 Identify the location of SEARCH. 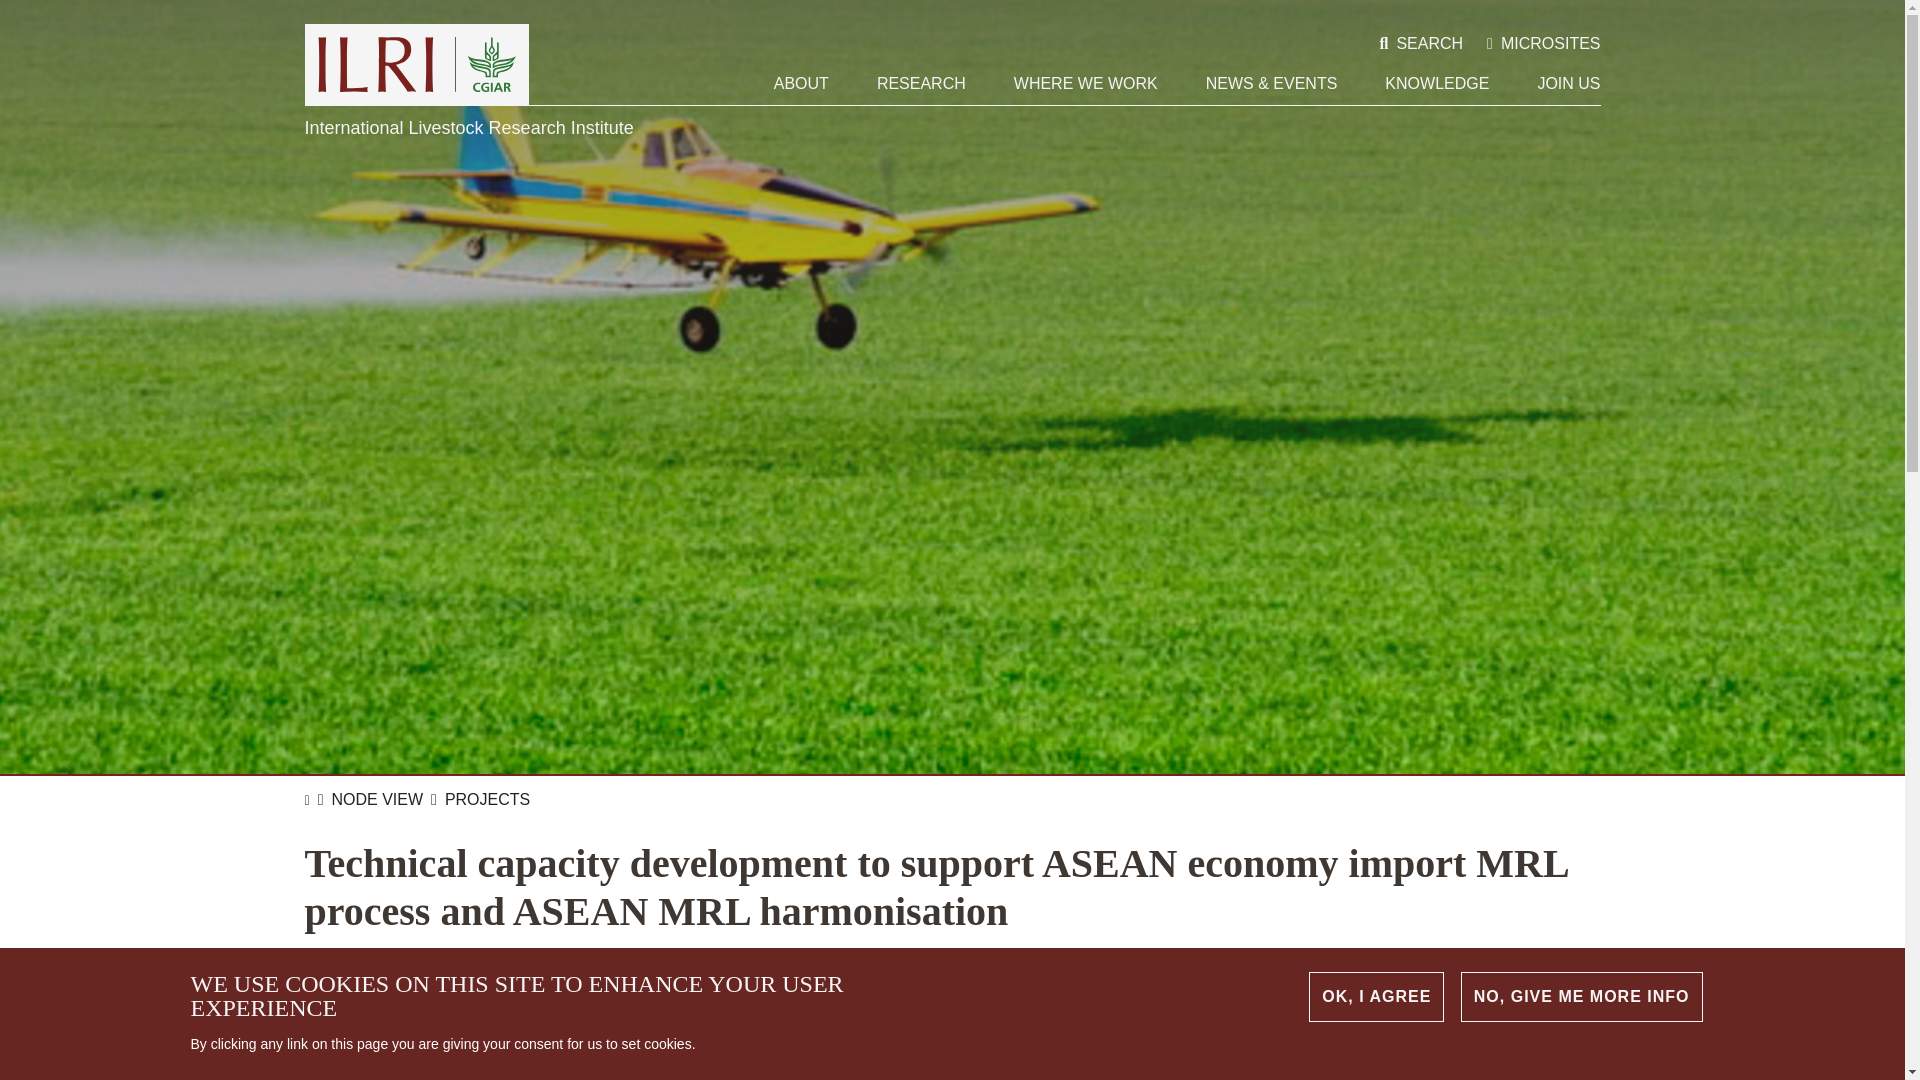
(1422, 43).